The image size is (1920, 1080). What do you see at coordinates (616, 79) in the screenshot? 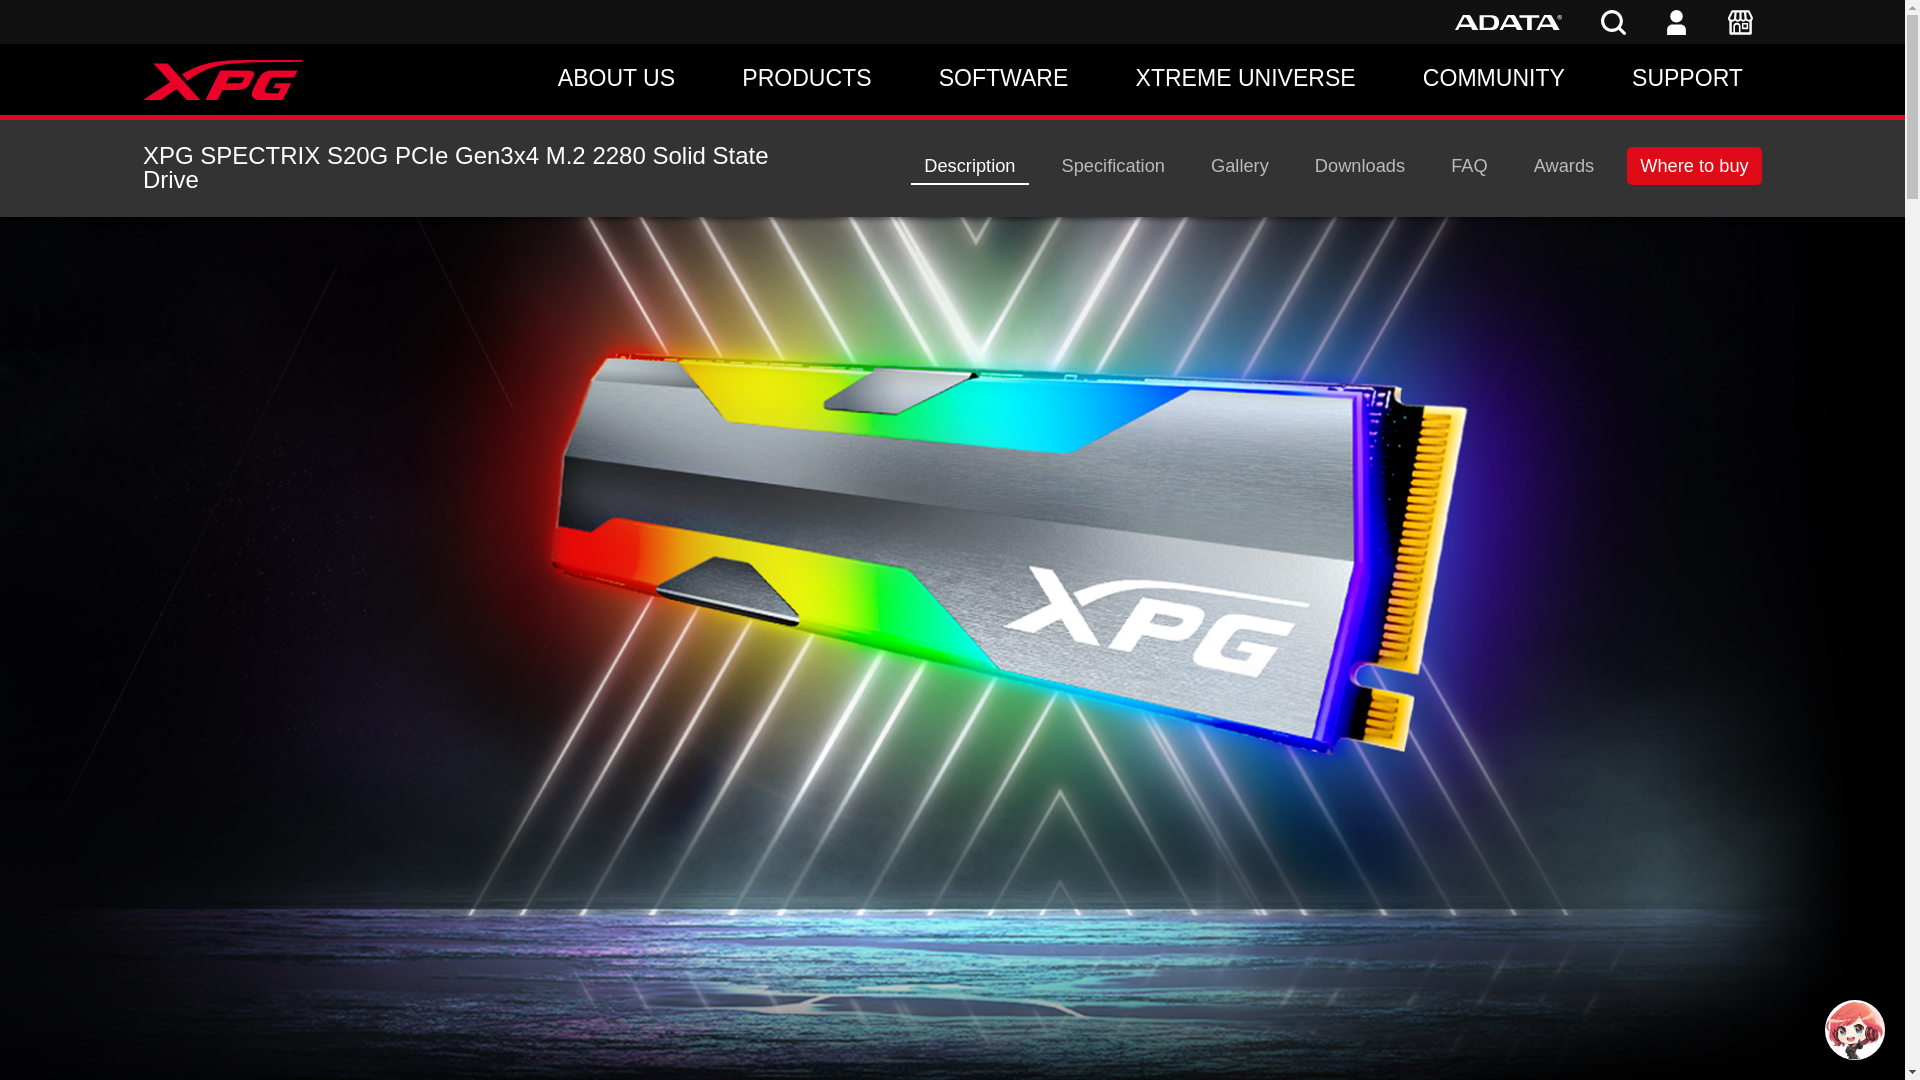
I see `ABOUT US` at bounding box center [616, 79].